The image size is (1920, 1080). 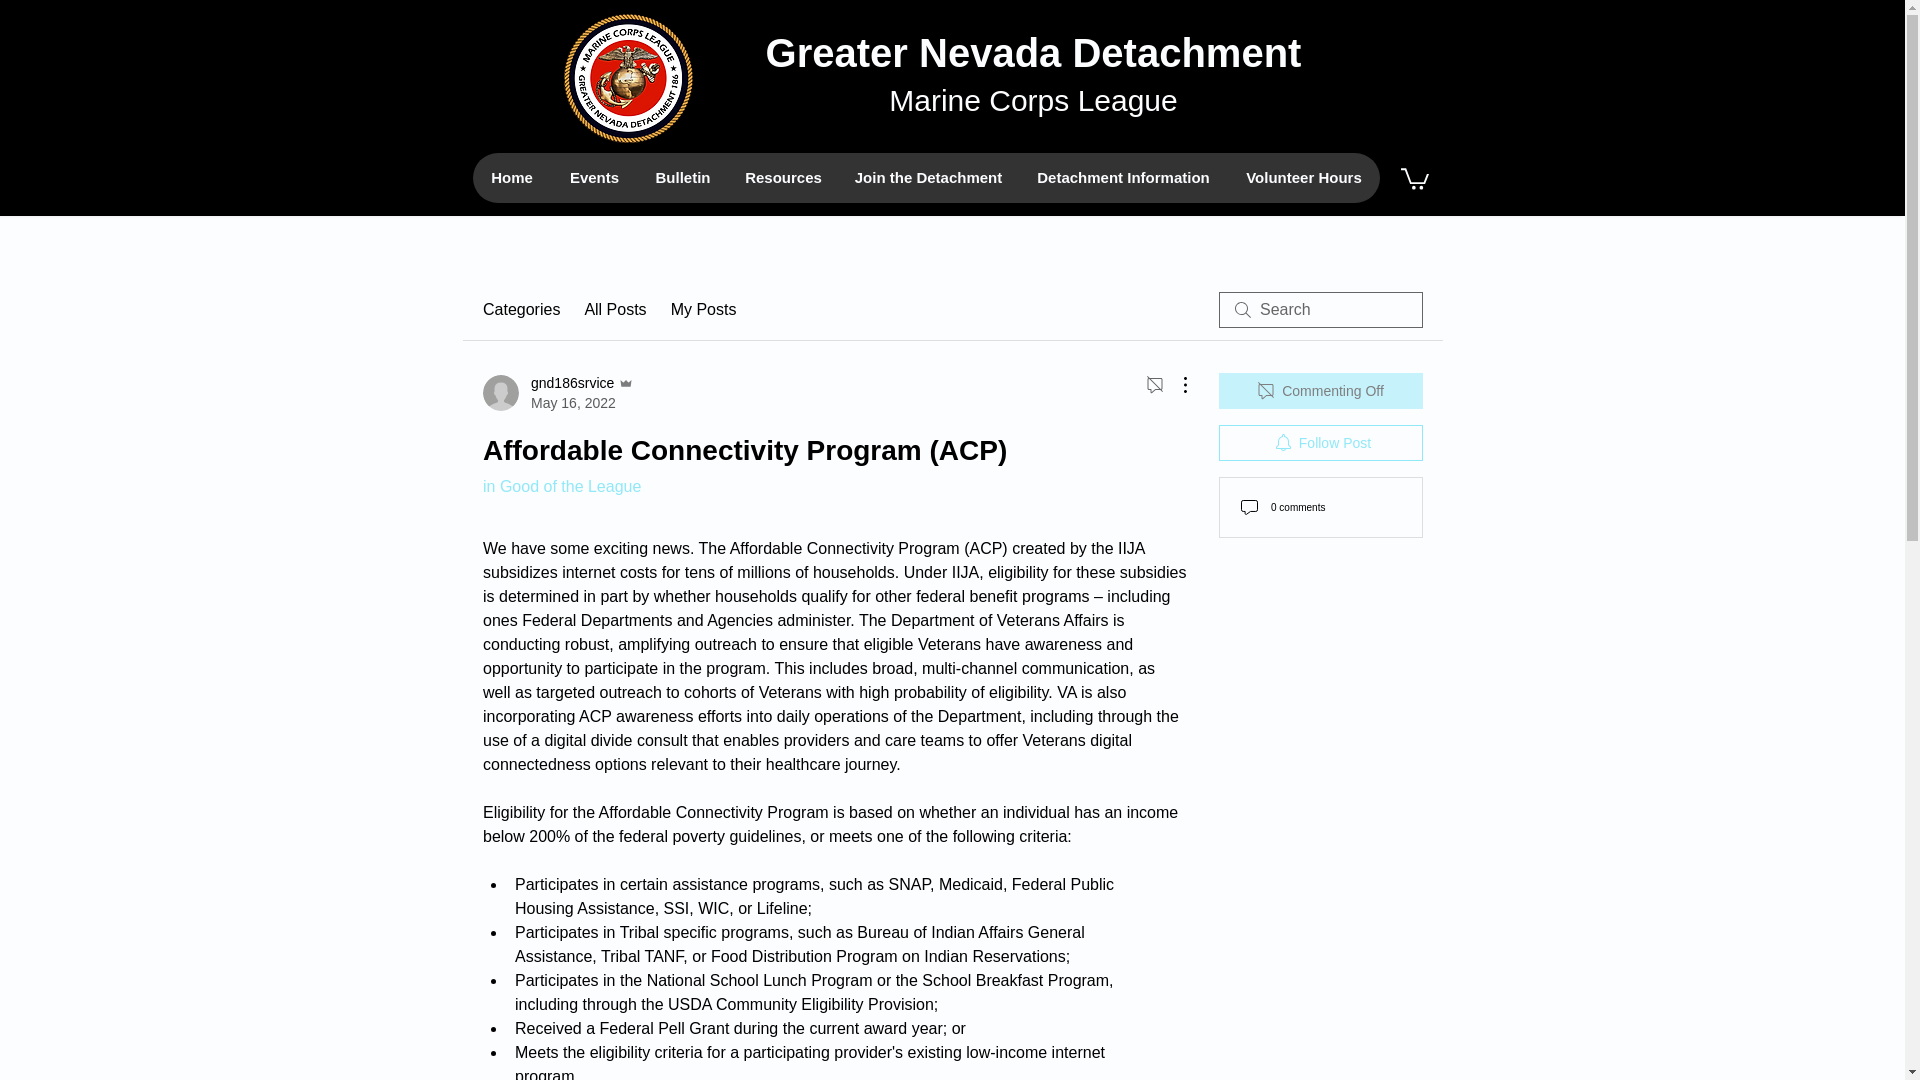 I want to click on Events, so click(x=594, y=178).